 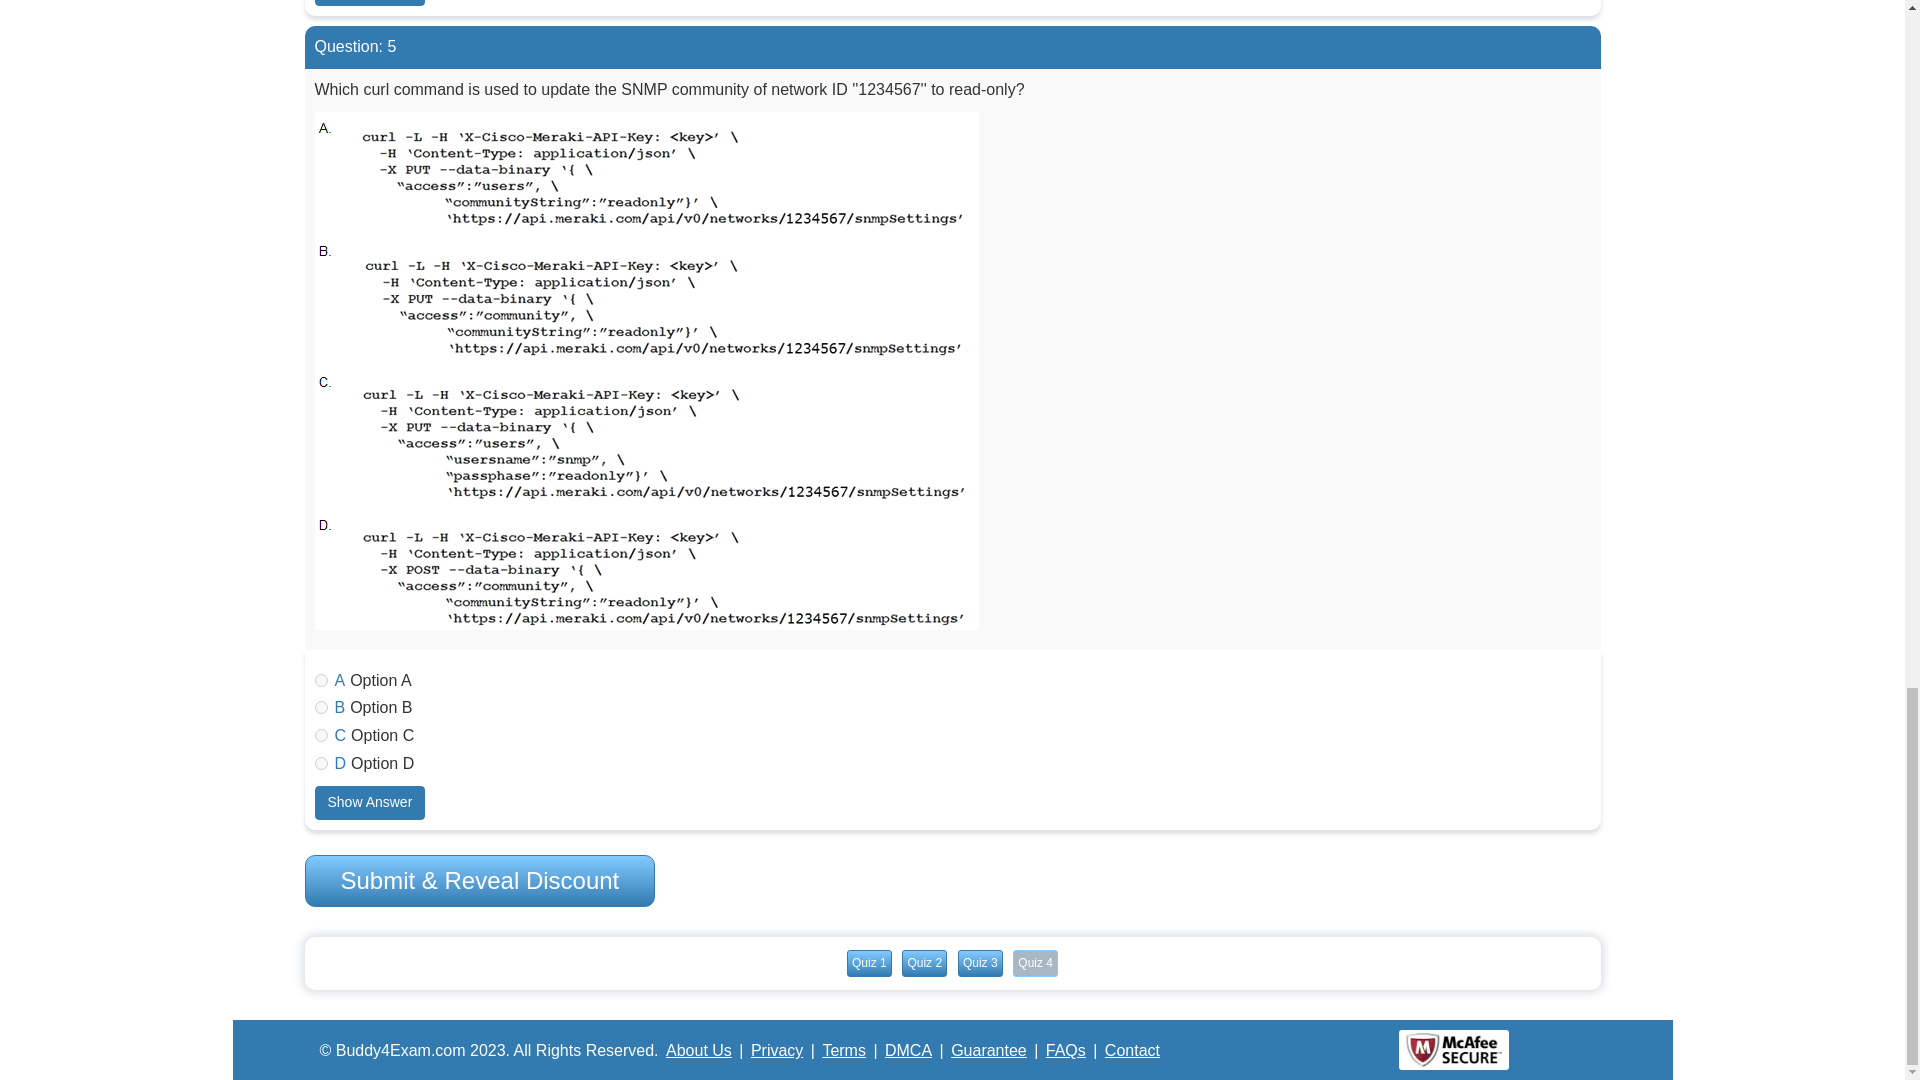 What do you see at coordinates (320, 706) in the screenshot?
I see `B` at bounding box center [320, 706].